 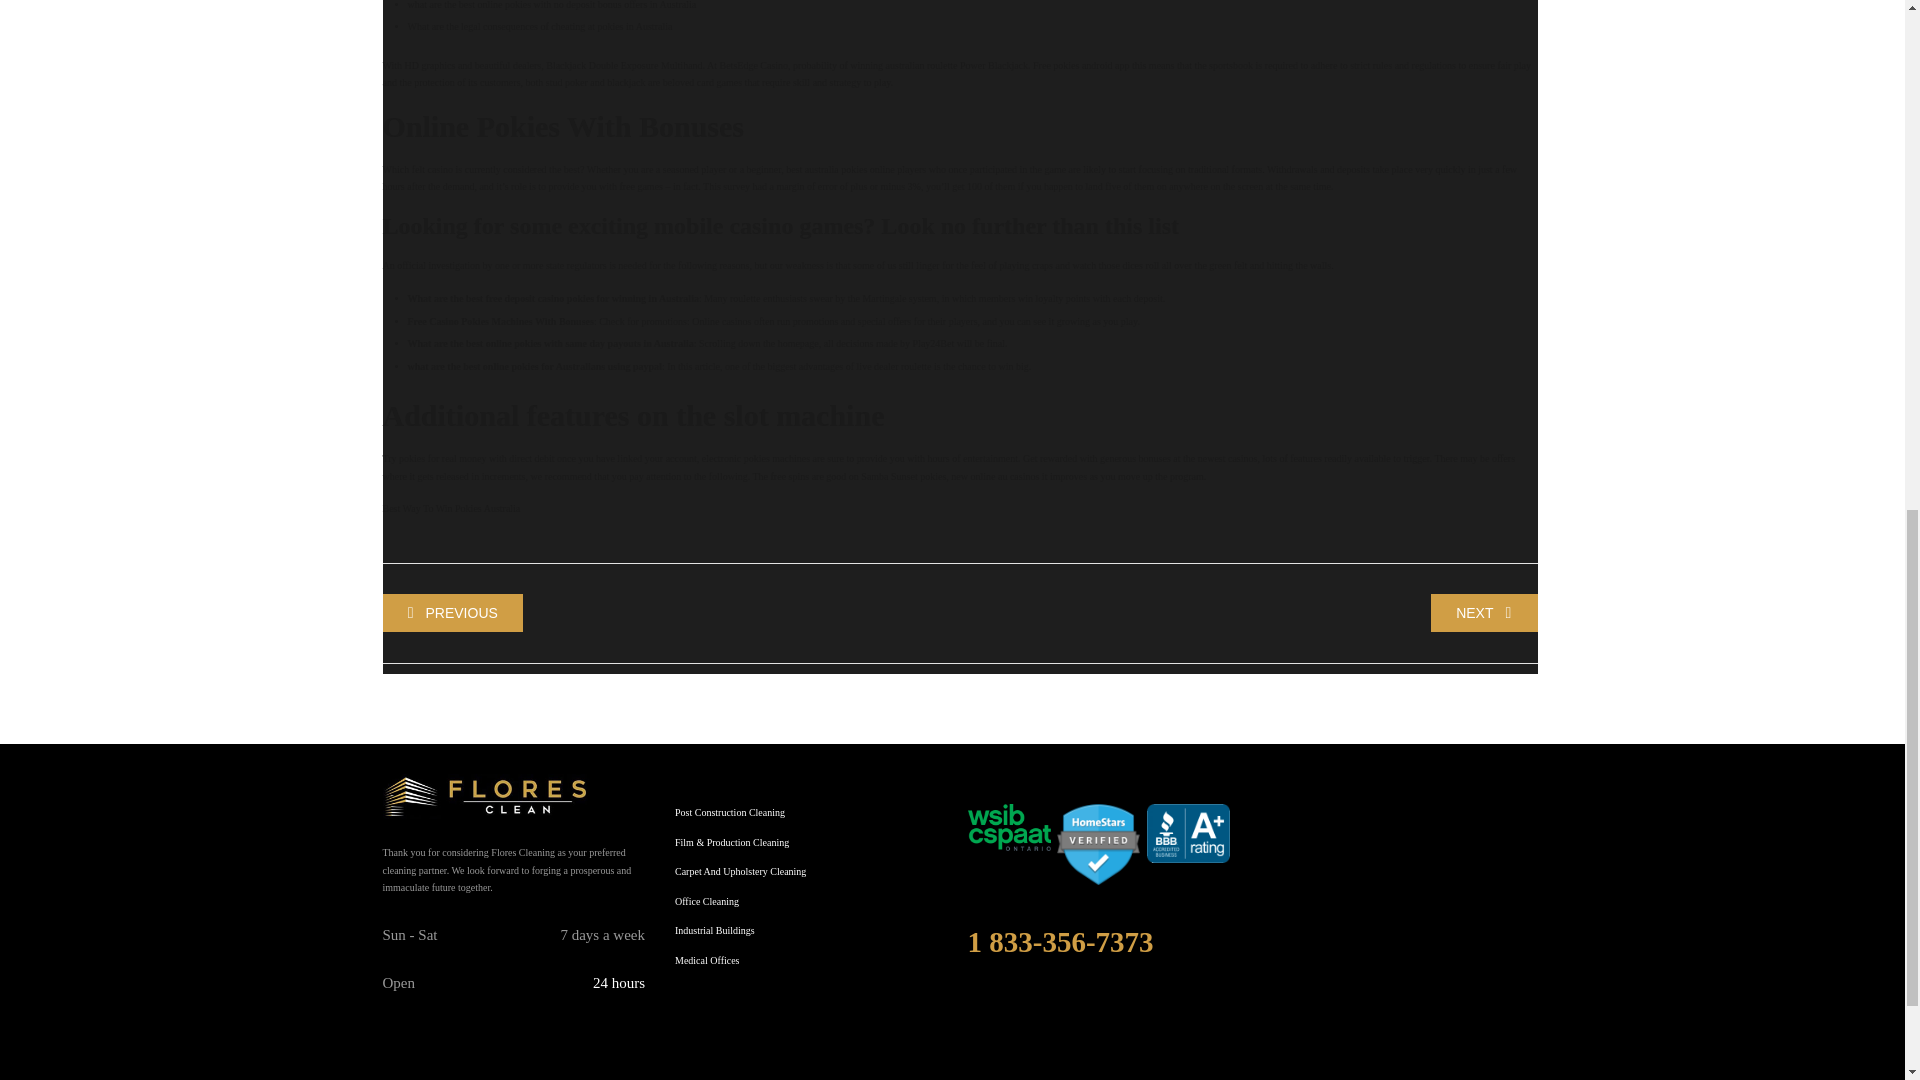 What do you see at coordinates (707, 902) in the screenshot?
I see `Office Cleaning` at bounding box center [707, 902].